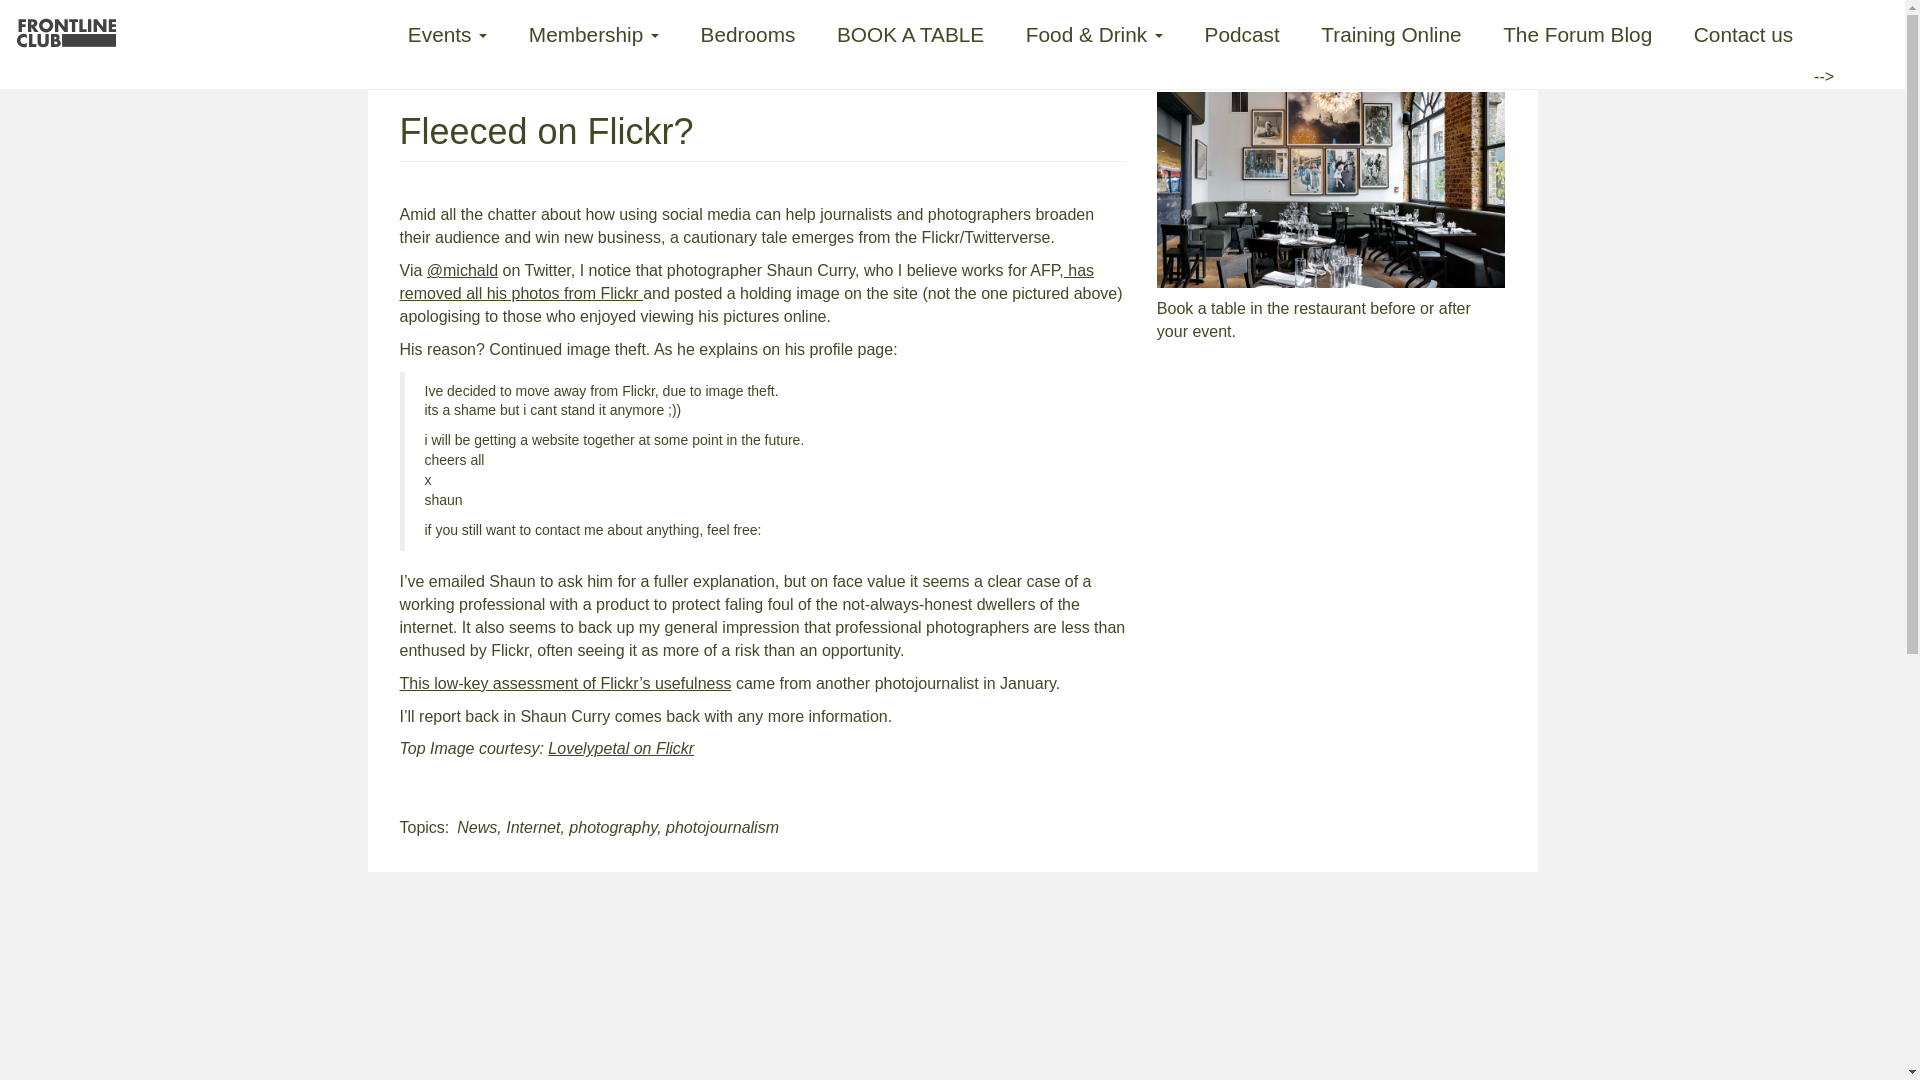 This screenshot has height=1080, width=1920. I want to click on Training Online, so click(1390, 32).